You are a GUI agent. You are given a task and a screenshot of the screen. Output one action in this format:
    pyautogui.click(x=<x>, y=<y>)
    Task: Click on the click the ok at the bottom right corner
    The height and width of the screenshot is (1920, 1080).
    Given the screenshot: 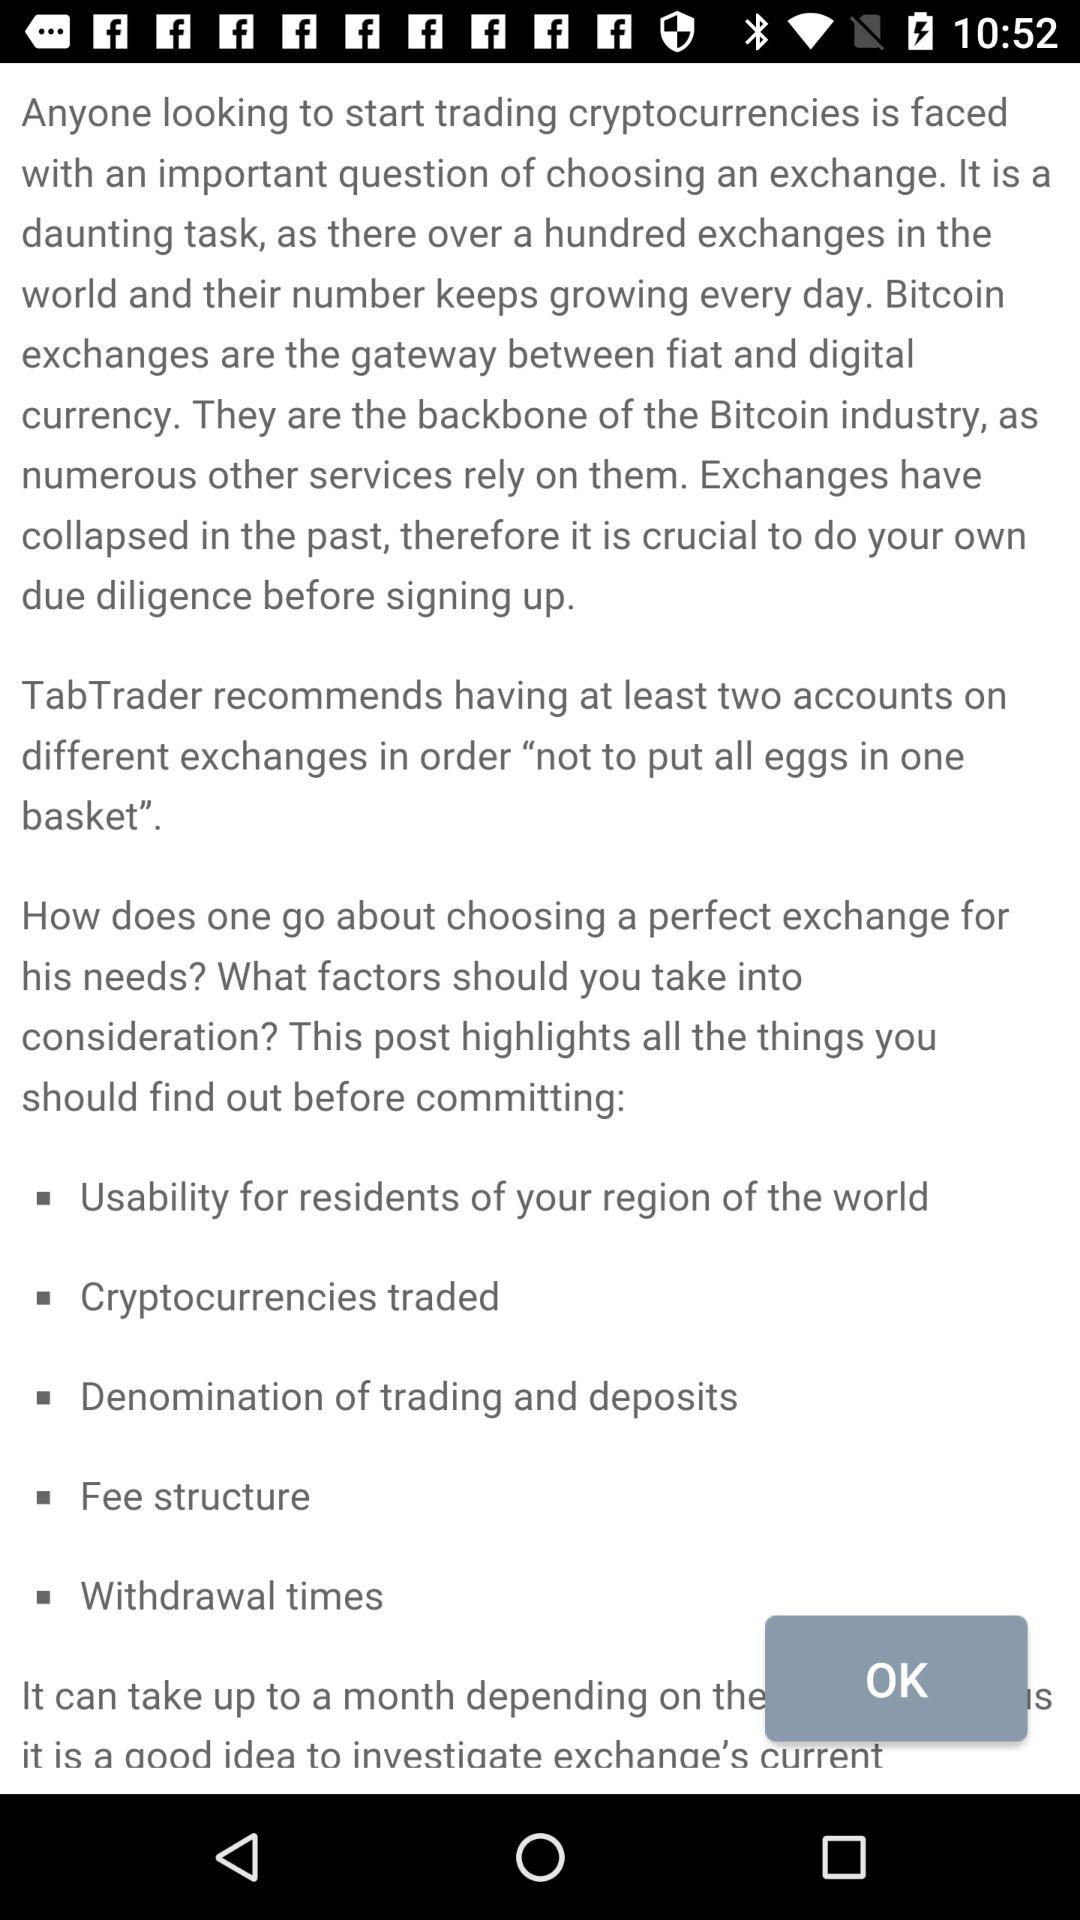 What is the action you would take?
    pyautogui.click(x=896, y=1678)
    